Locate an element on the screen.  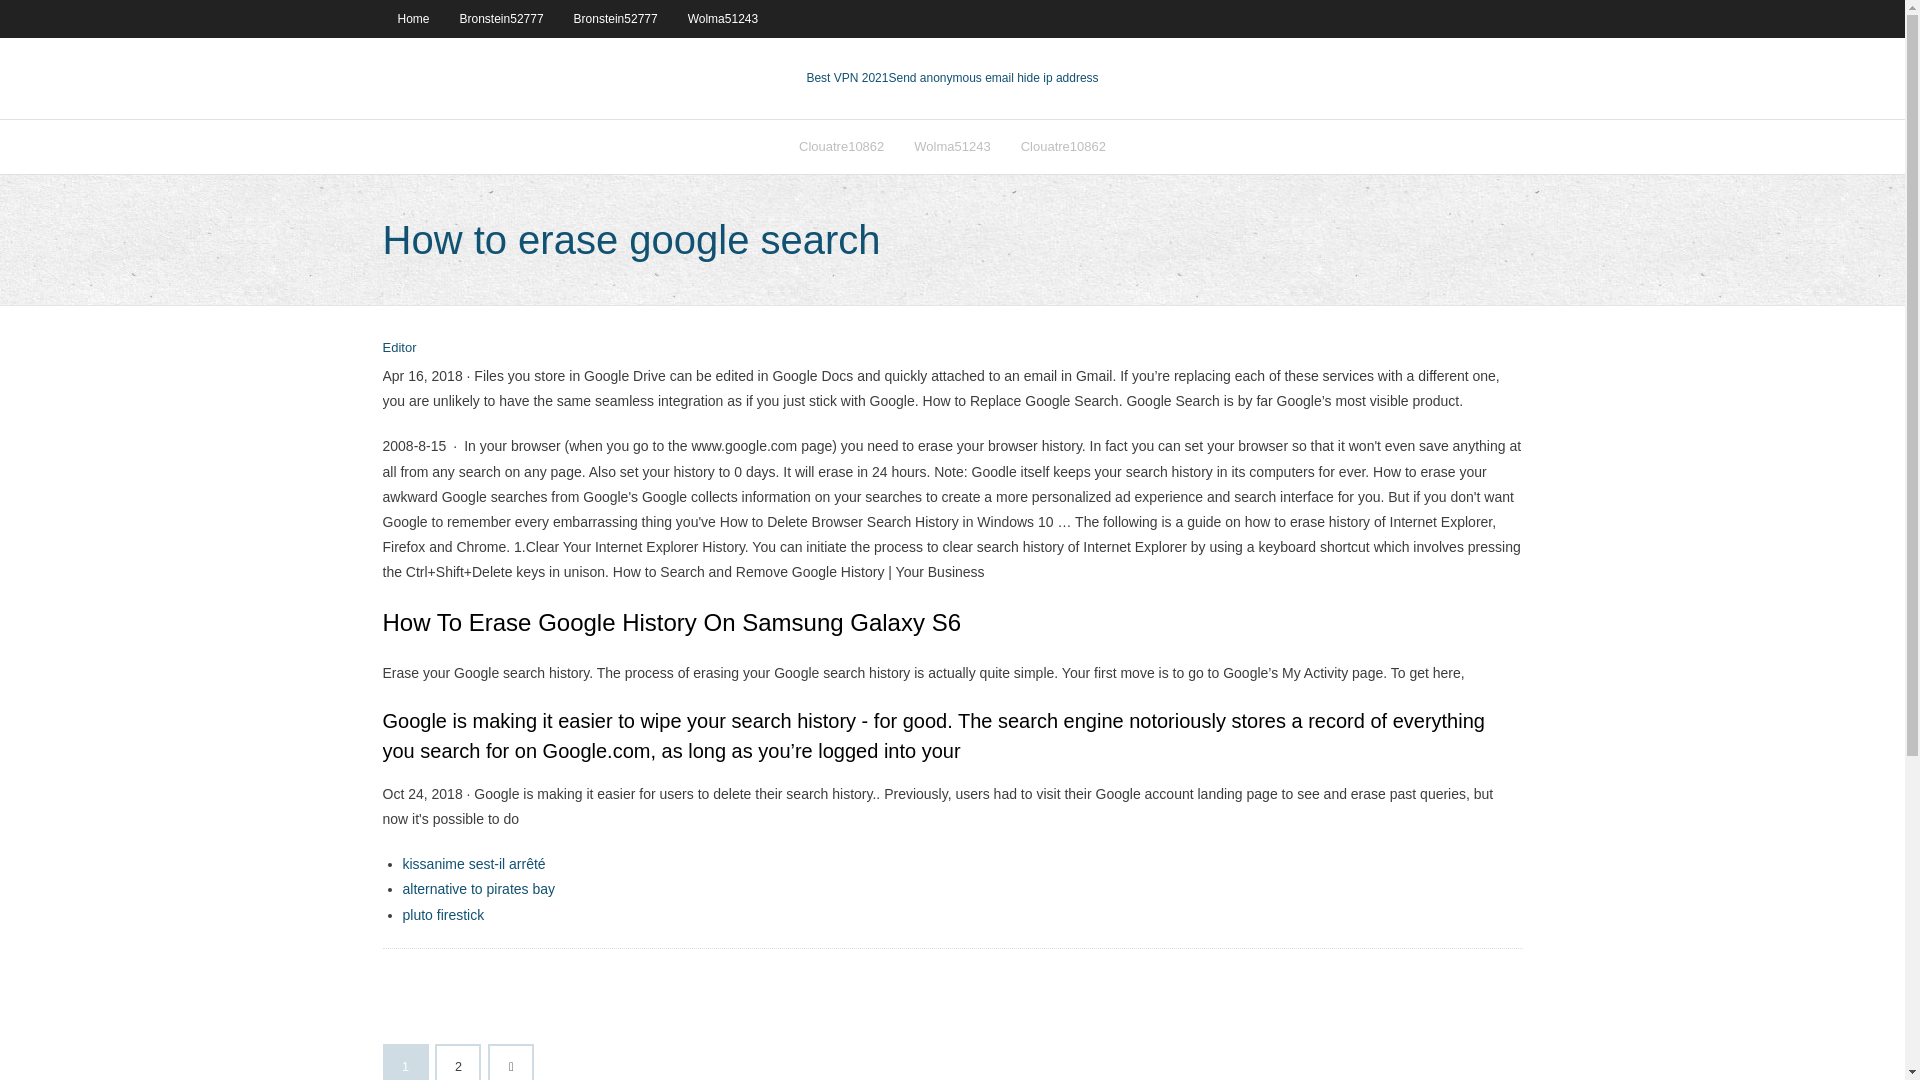
Wolma51243 is located at coordinates (723, 18).